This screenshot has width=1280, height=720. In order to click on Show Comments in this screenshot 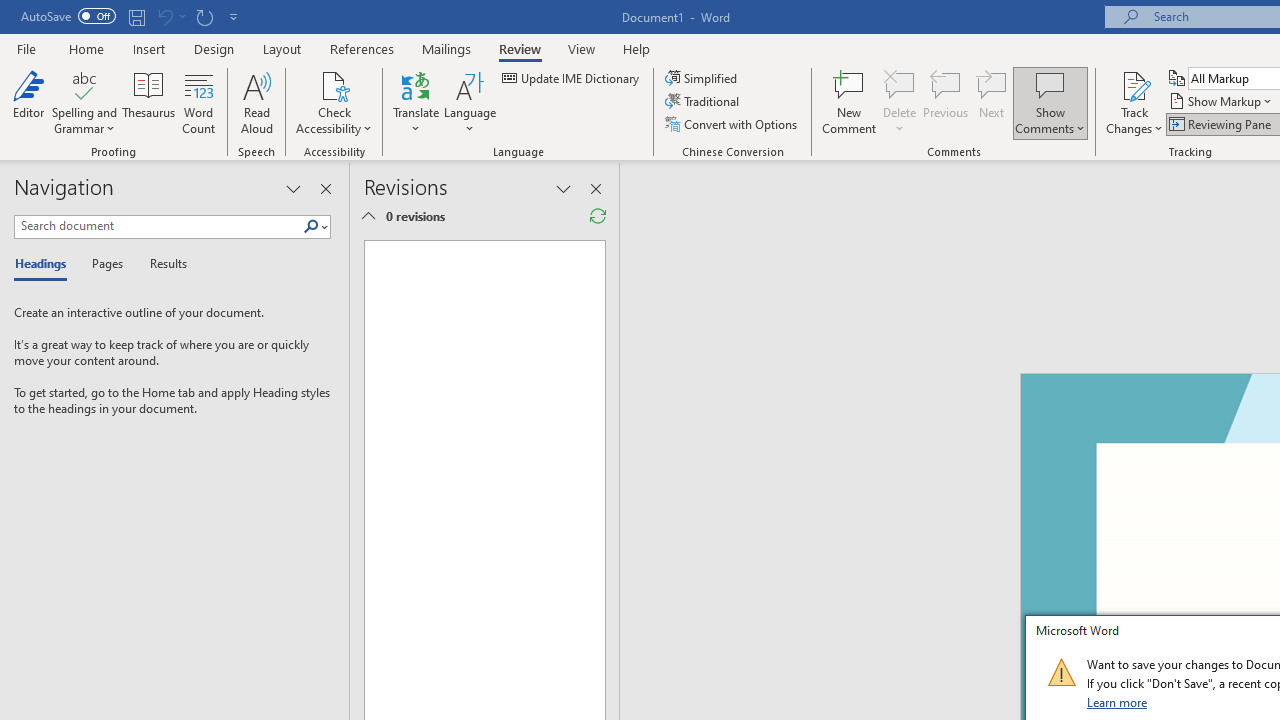, I will do `click(1050, 102)`.